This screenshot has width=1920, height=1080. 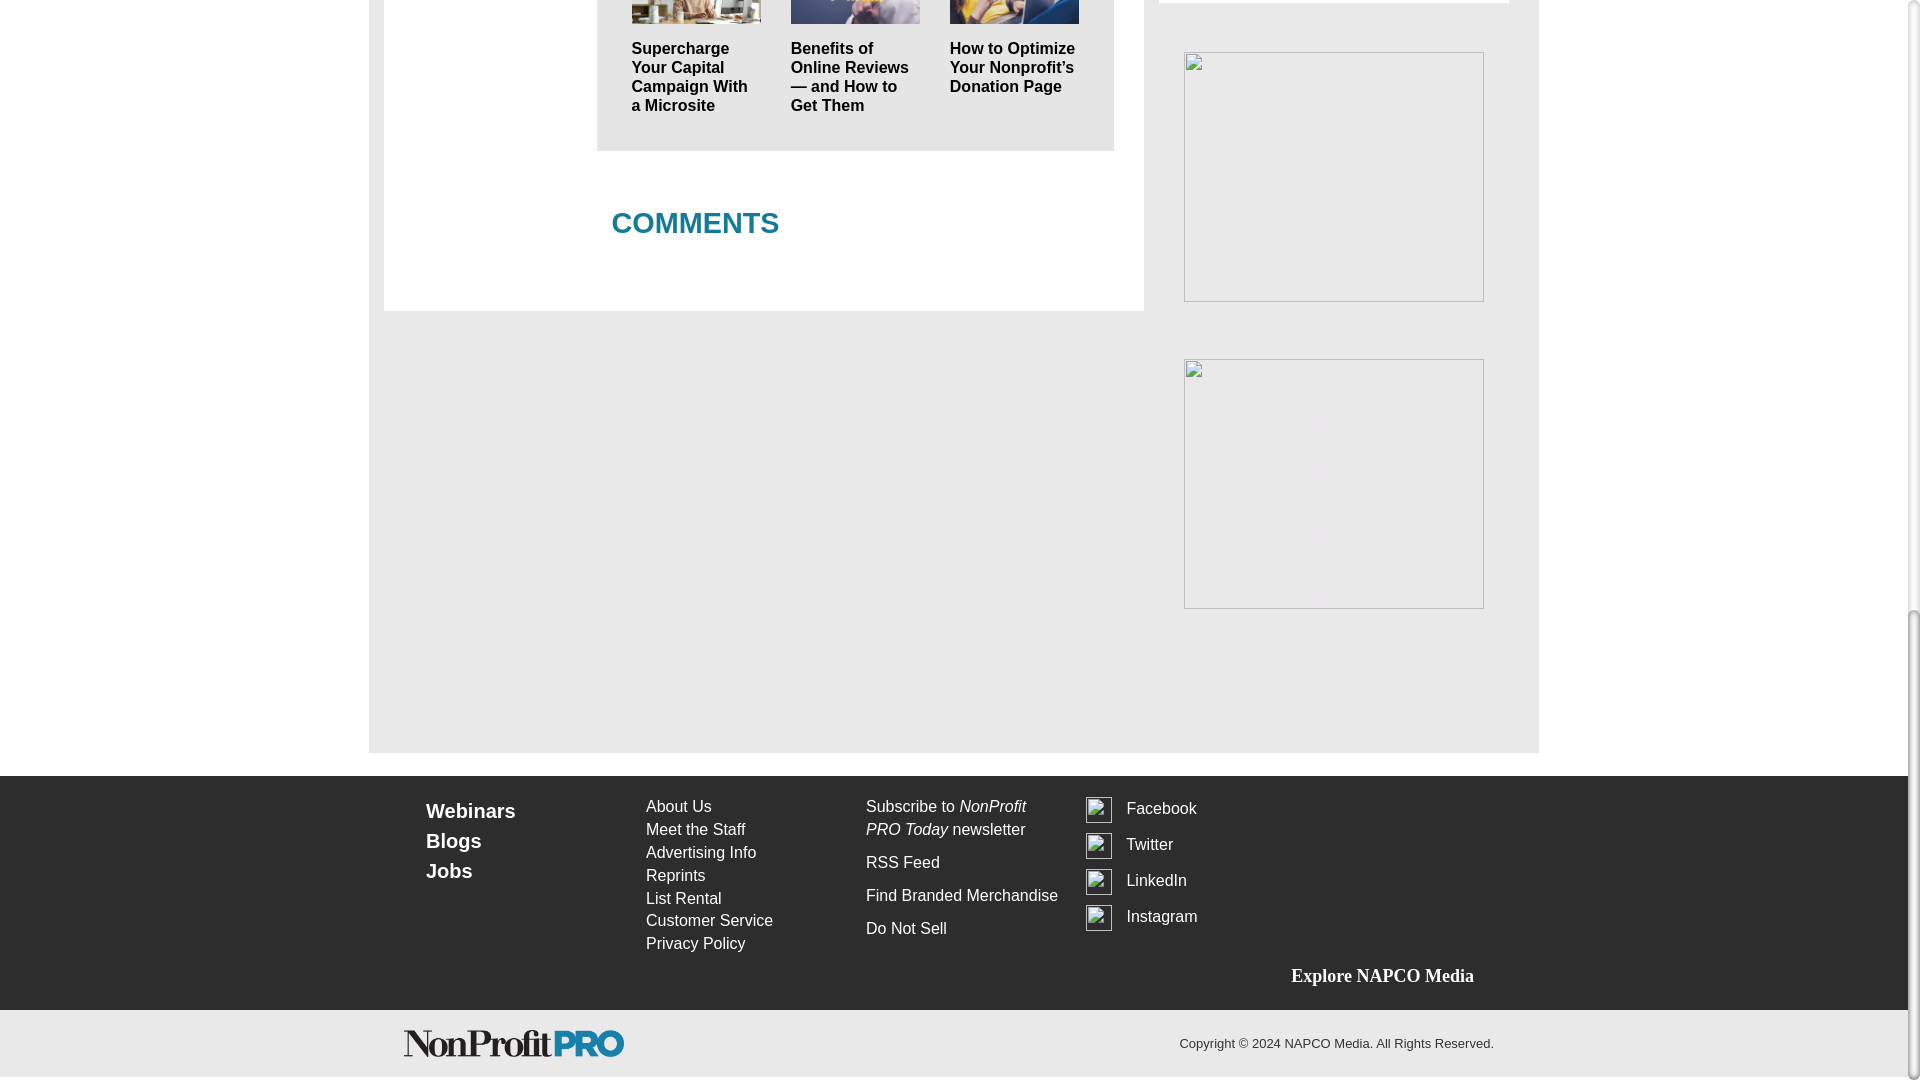 What do you see at coordinates (1334, 176) in the screenshot?
I see `3rd party ad content` at bounding box center [1334, 176].